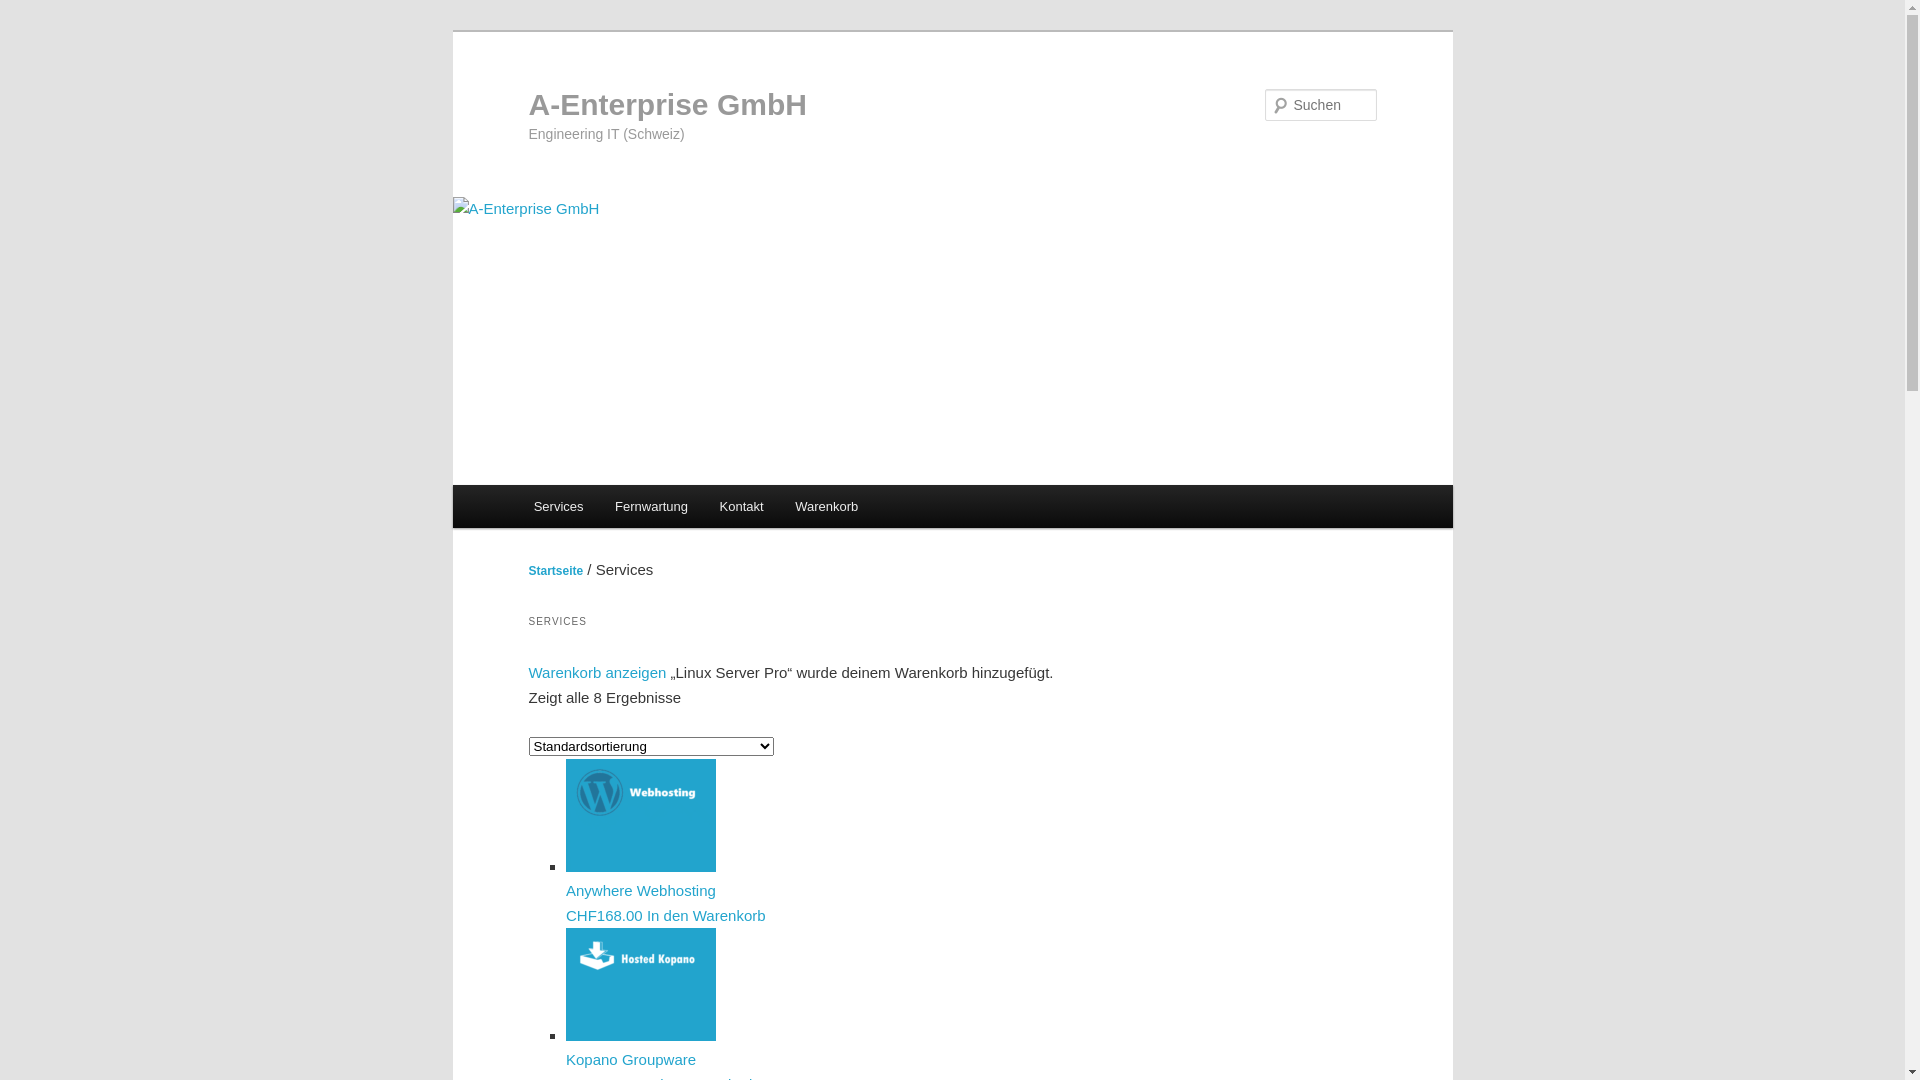 The image size is (1920, 1080). What do you see at coordinates (30, 30) in the screenshot?
I see `Zum Inhalt wechseln` at bounding box center [30, 30].